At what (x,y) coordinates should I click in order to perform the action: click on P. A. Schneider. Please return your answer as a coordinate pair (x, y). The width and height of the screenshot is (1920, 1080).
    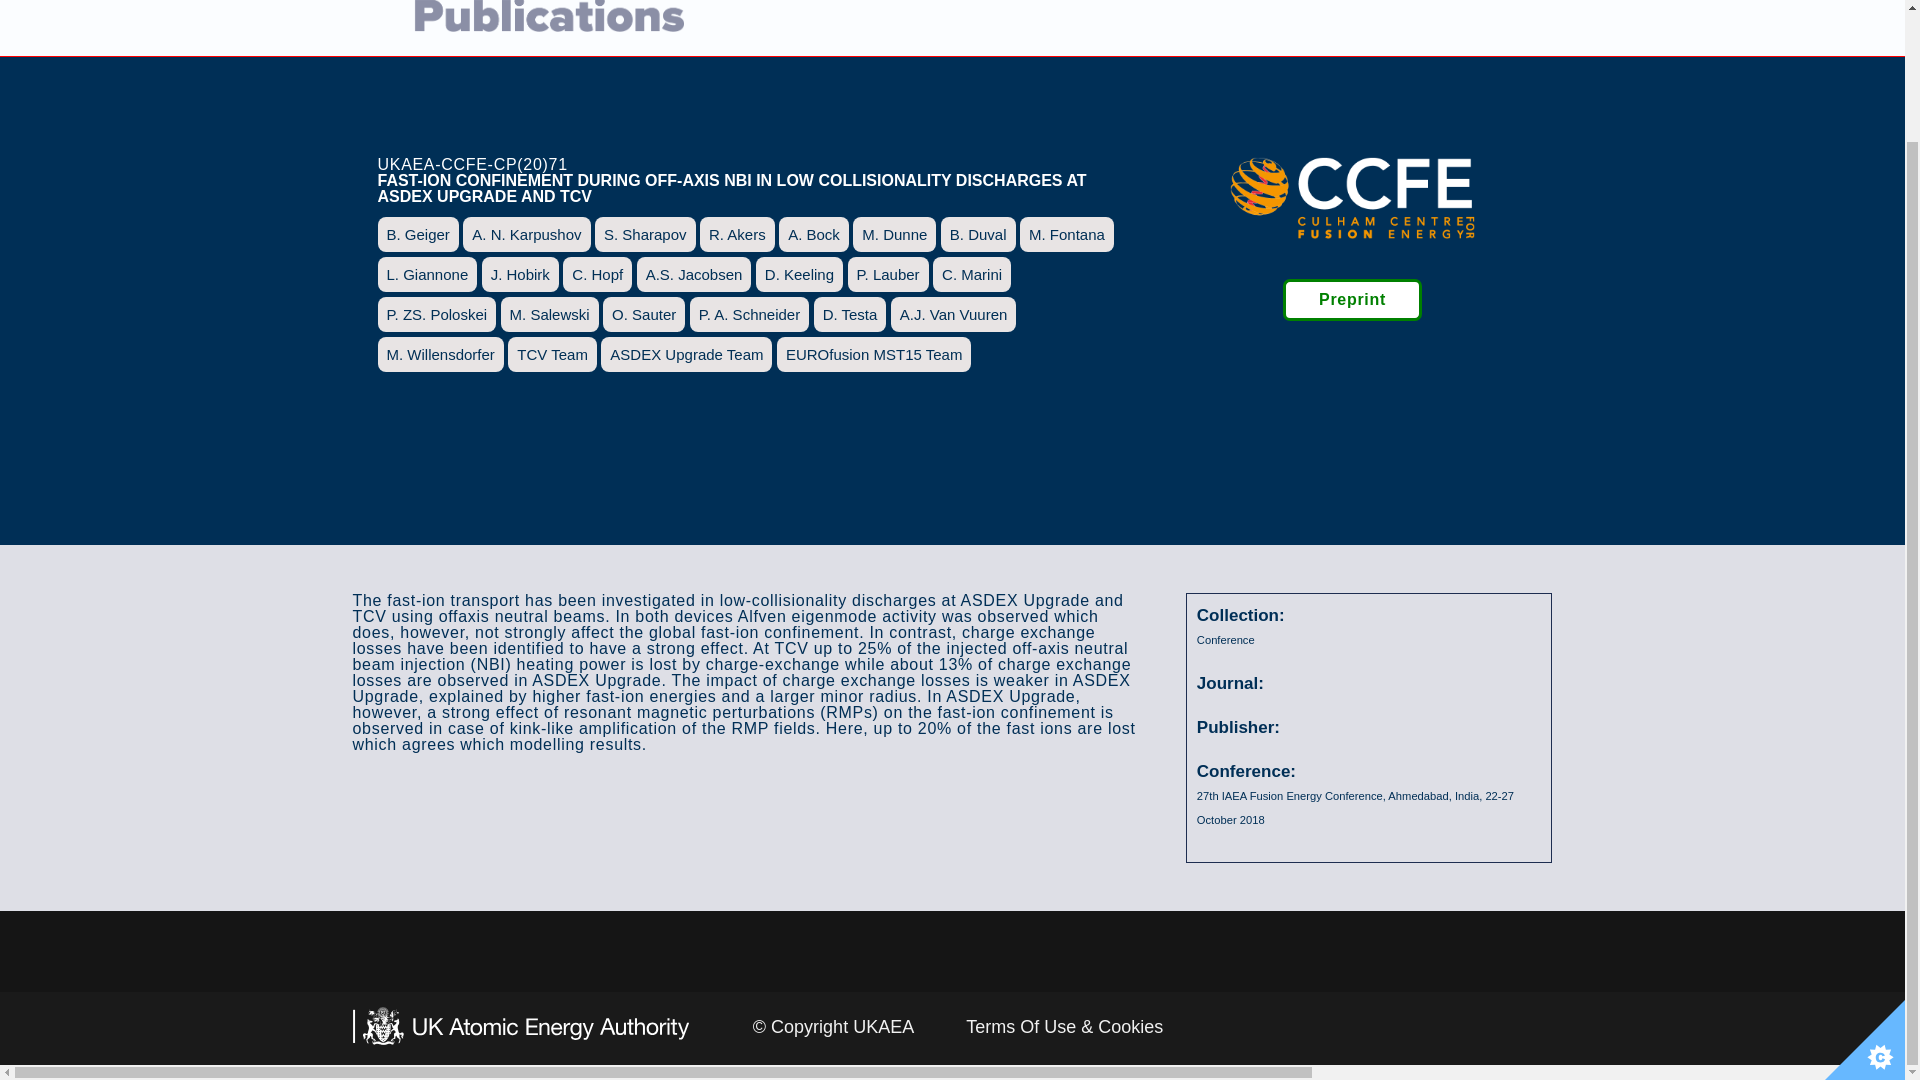
    Looking at the image, I should click on (748, 314).